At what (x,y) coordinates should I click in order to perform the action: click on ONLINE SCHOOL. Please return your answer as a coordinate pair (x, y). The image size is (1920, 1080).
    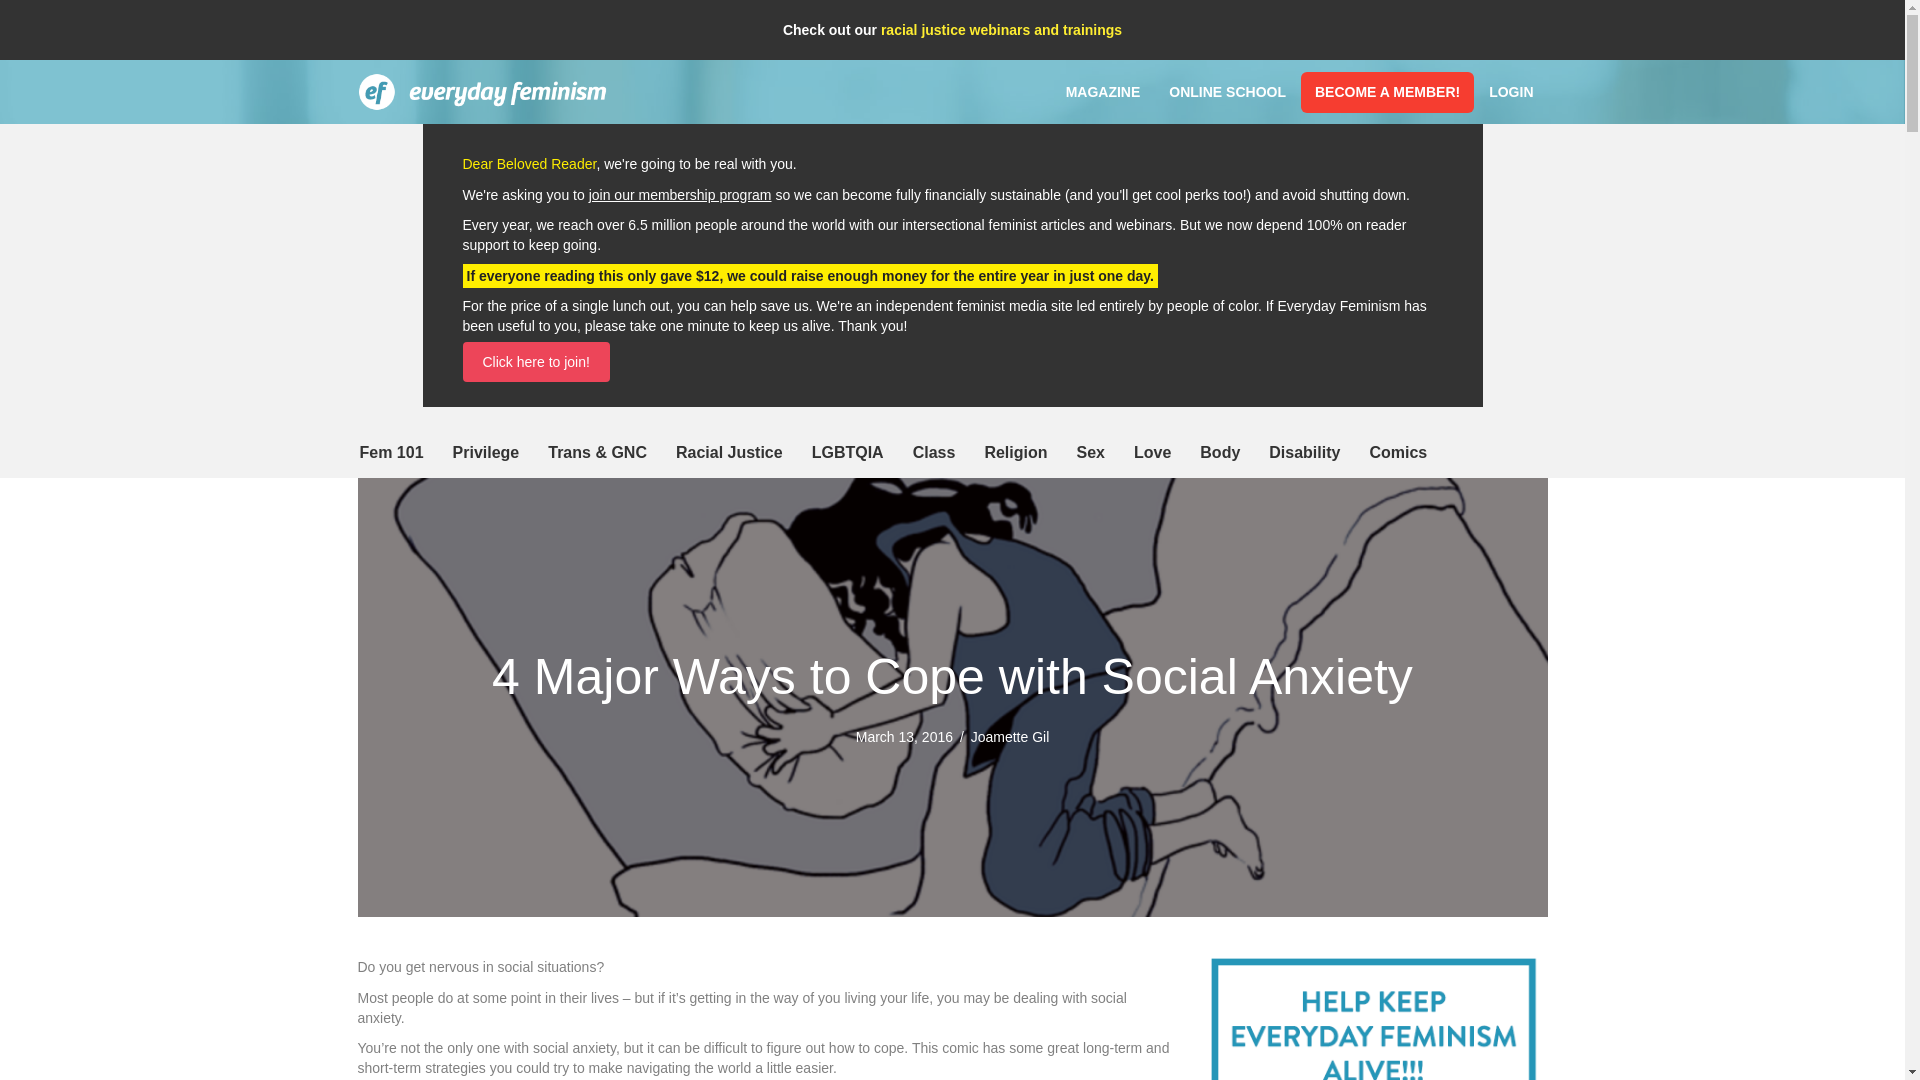
    Looking at the image, I should click on (1227, 92).